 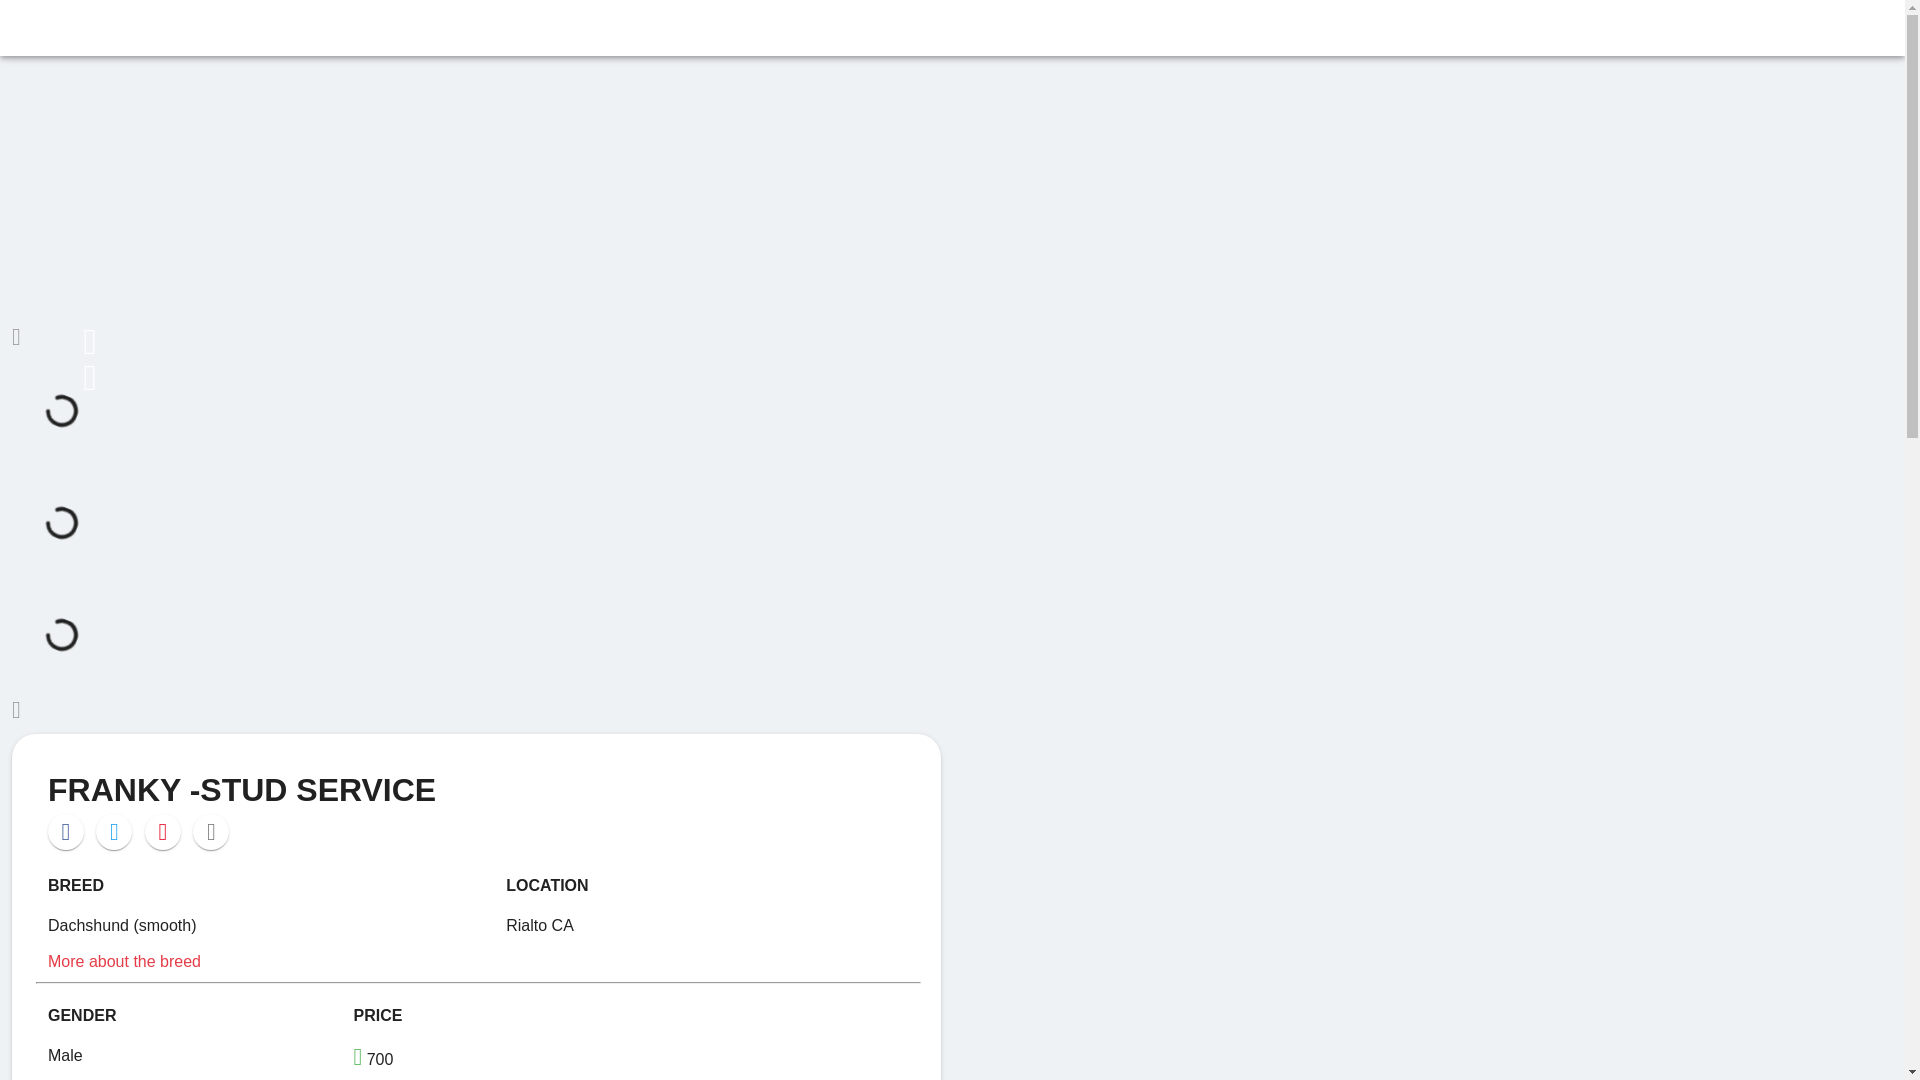 What do you see at coordinates (124, 960) in the screenshot?
I see `More about the breed` at bounding box center [124, 960].